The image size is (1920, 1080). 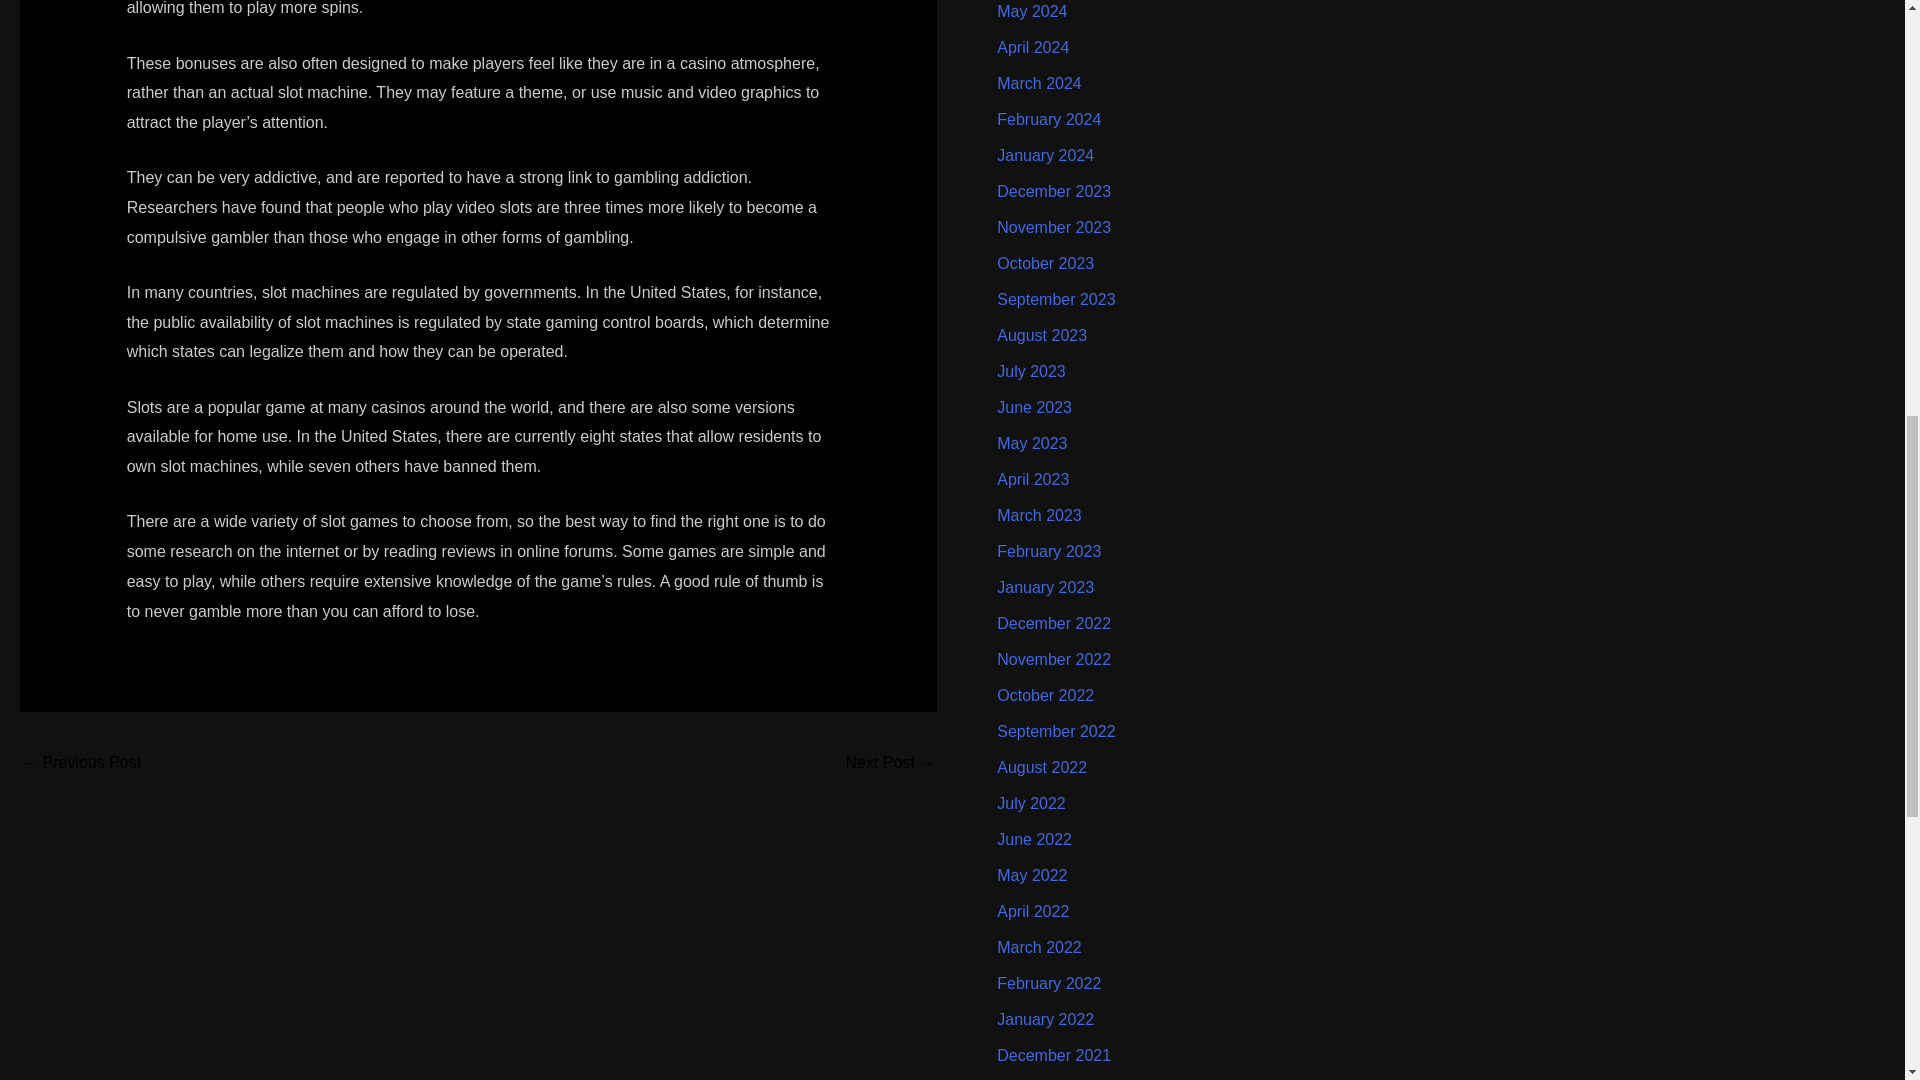 I want to click on November 2022, so click(x=1054, y=660).